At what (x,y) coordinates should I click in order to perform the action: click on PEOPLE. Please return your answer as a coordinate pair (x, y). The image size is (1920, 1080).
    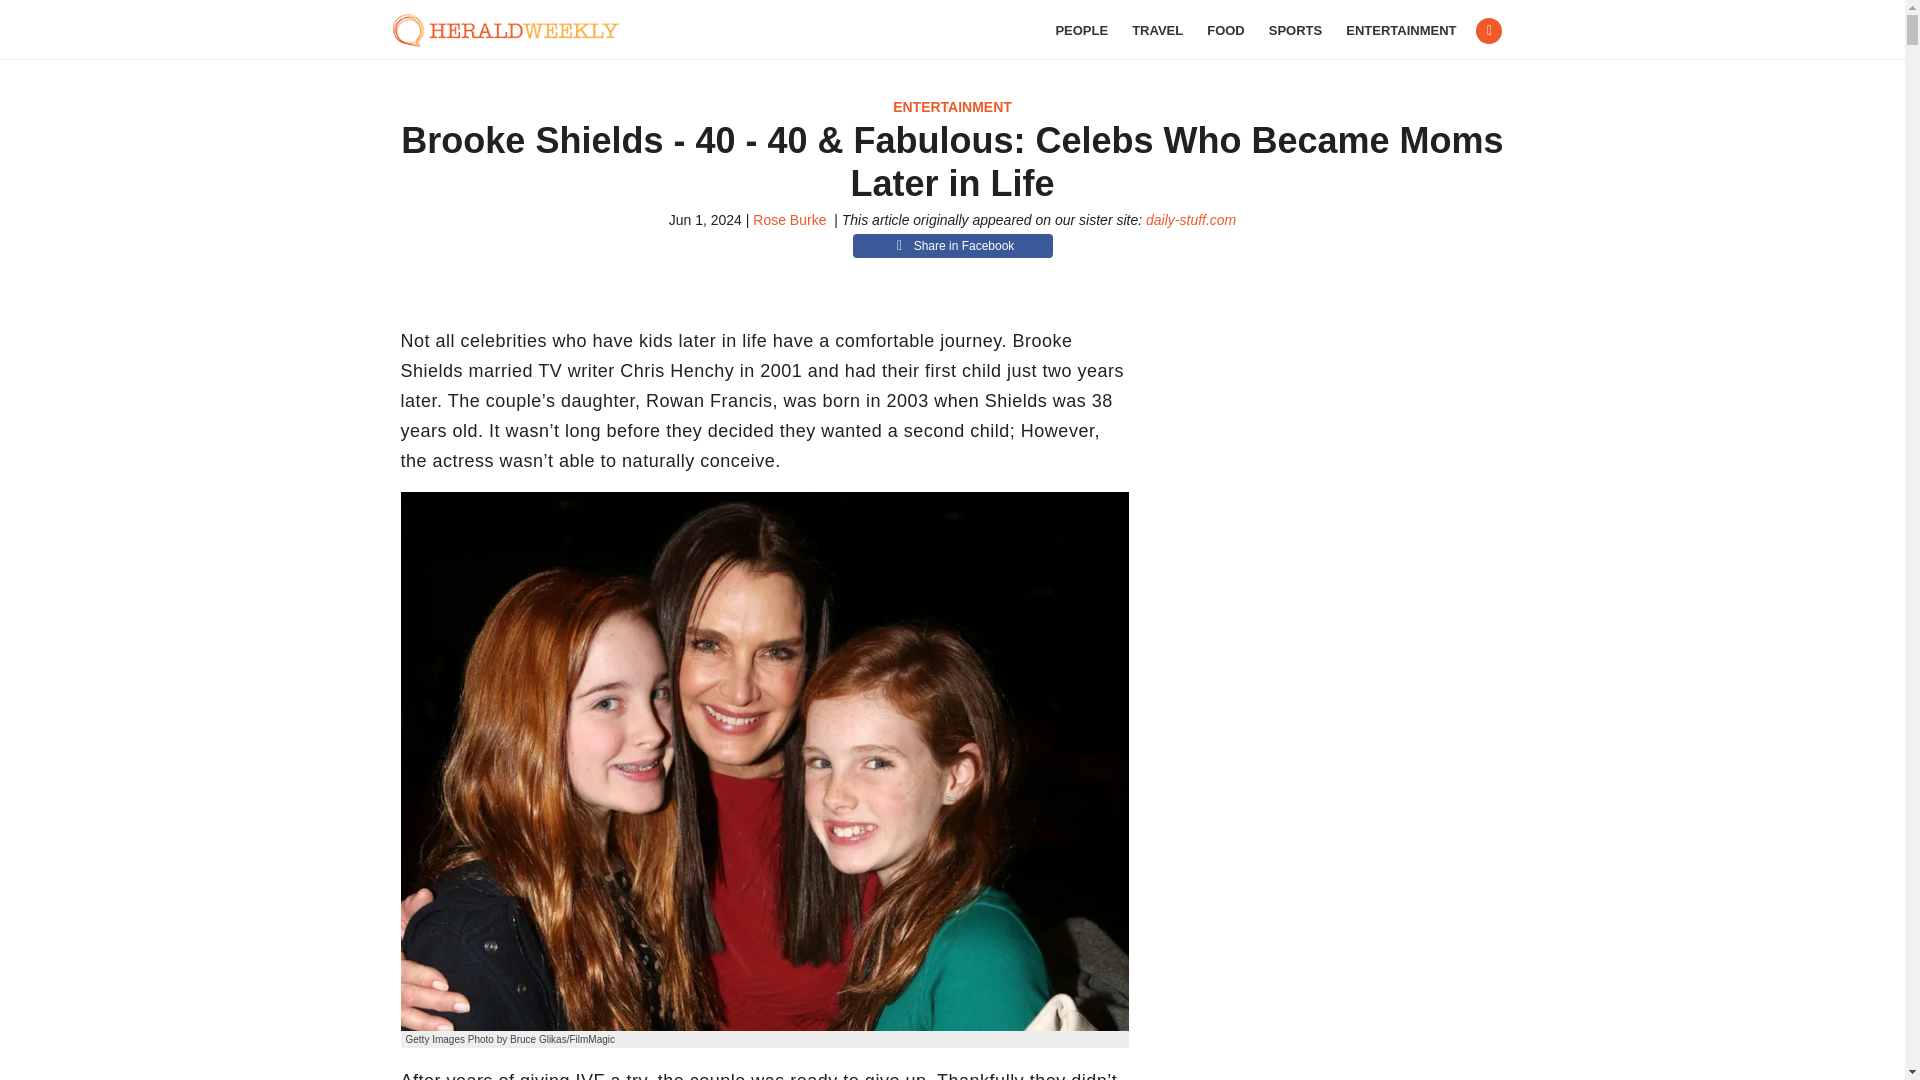
    Looking at the image, I should click on (1080, 30).